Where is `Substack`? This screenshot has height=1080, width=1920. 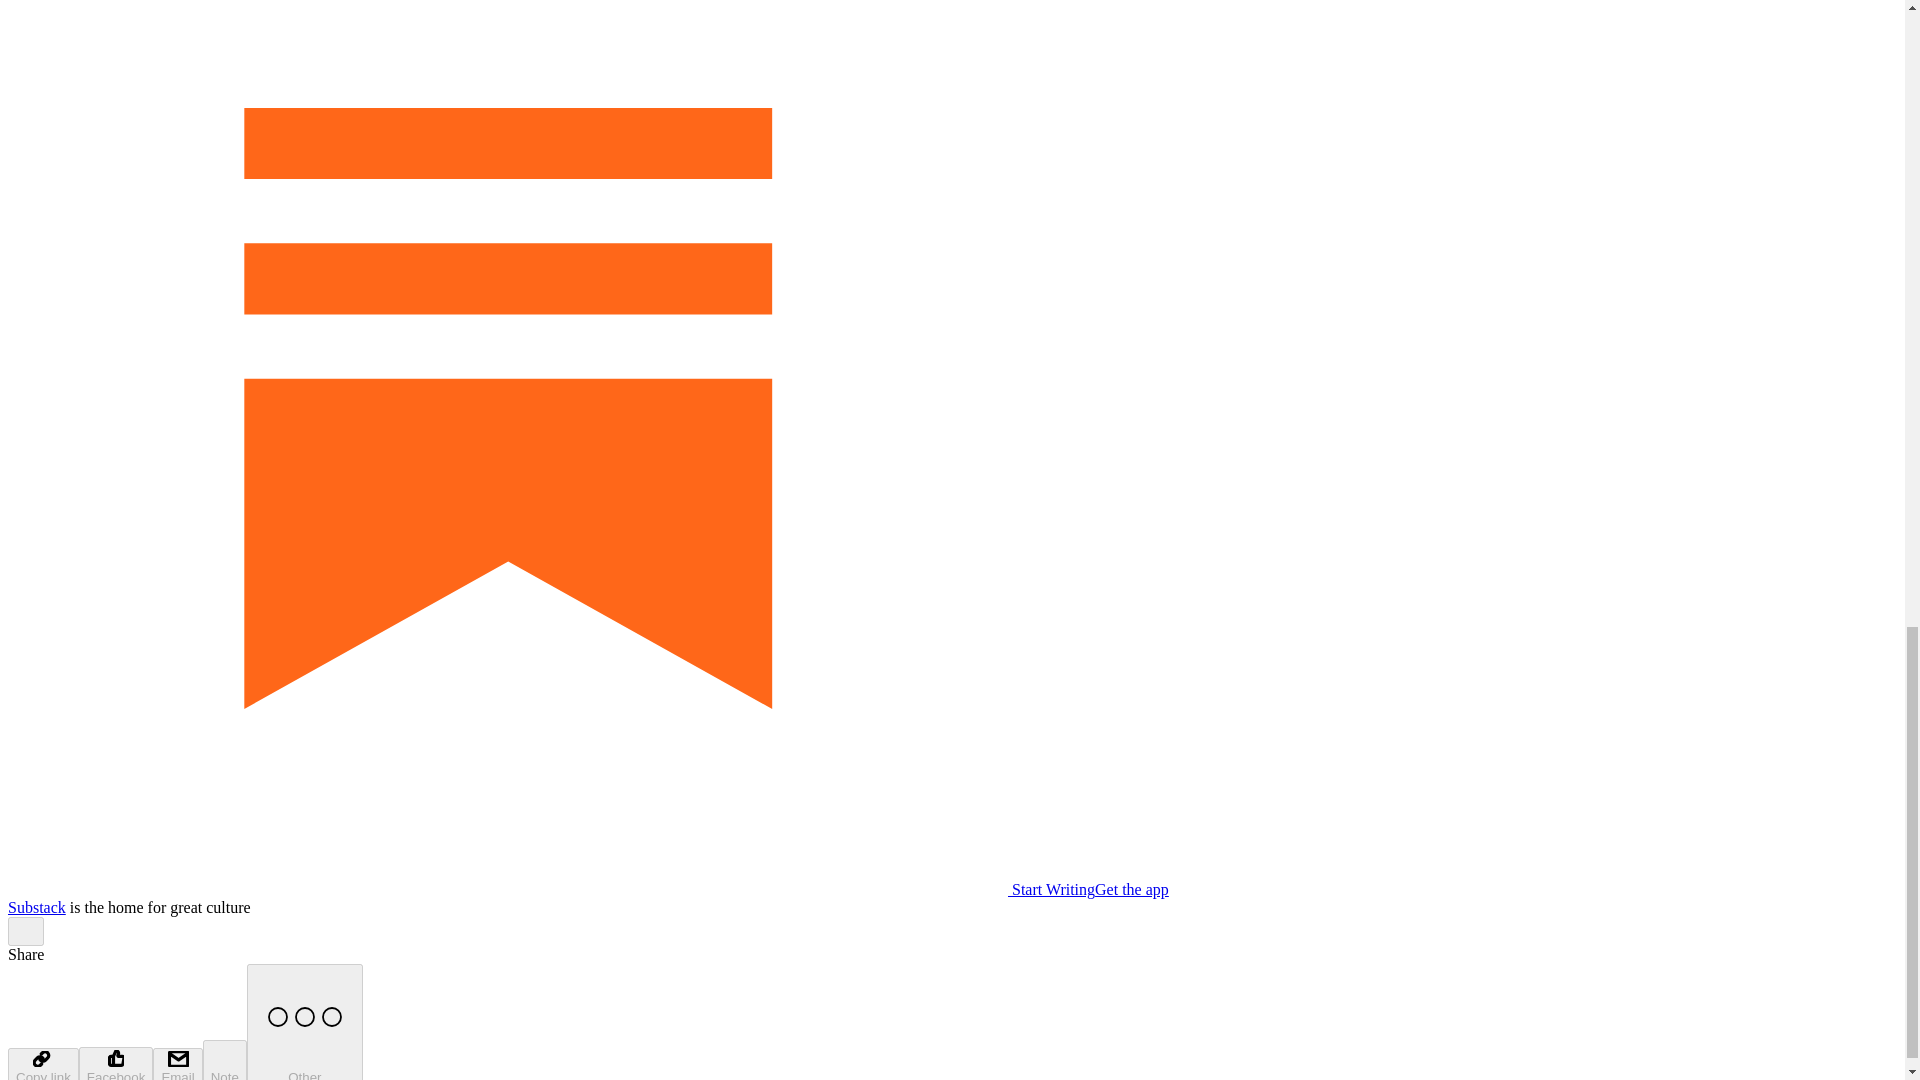
Substack is located at coordinates (36, 906).